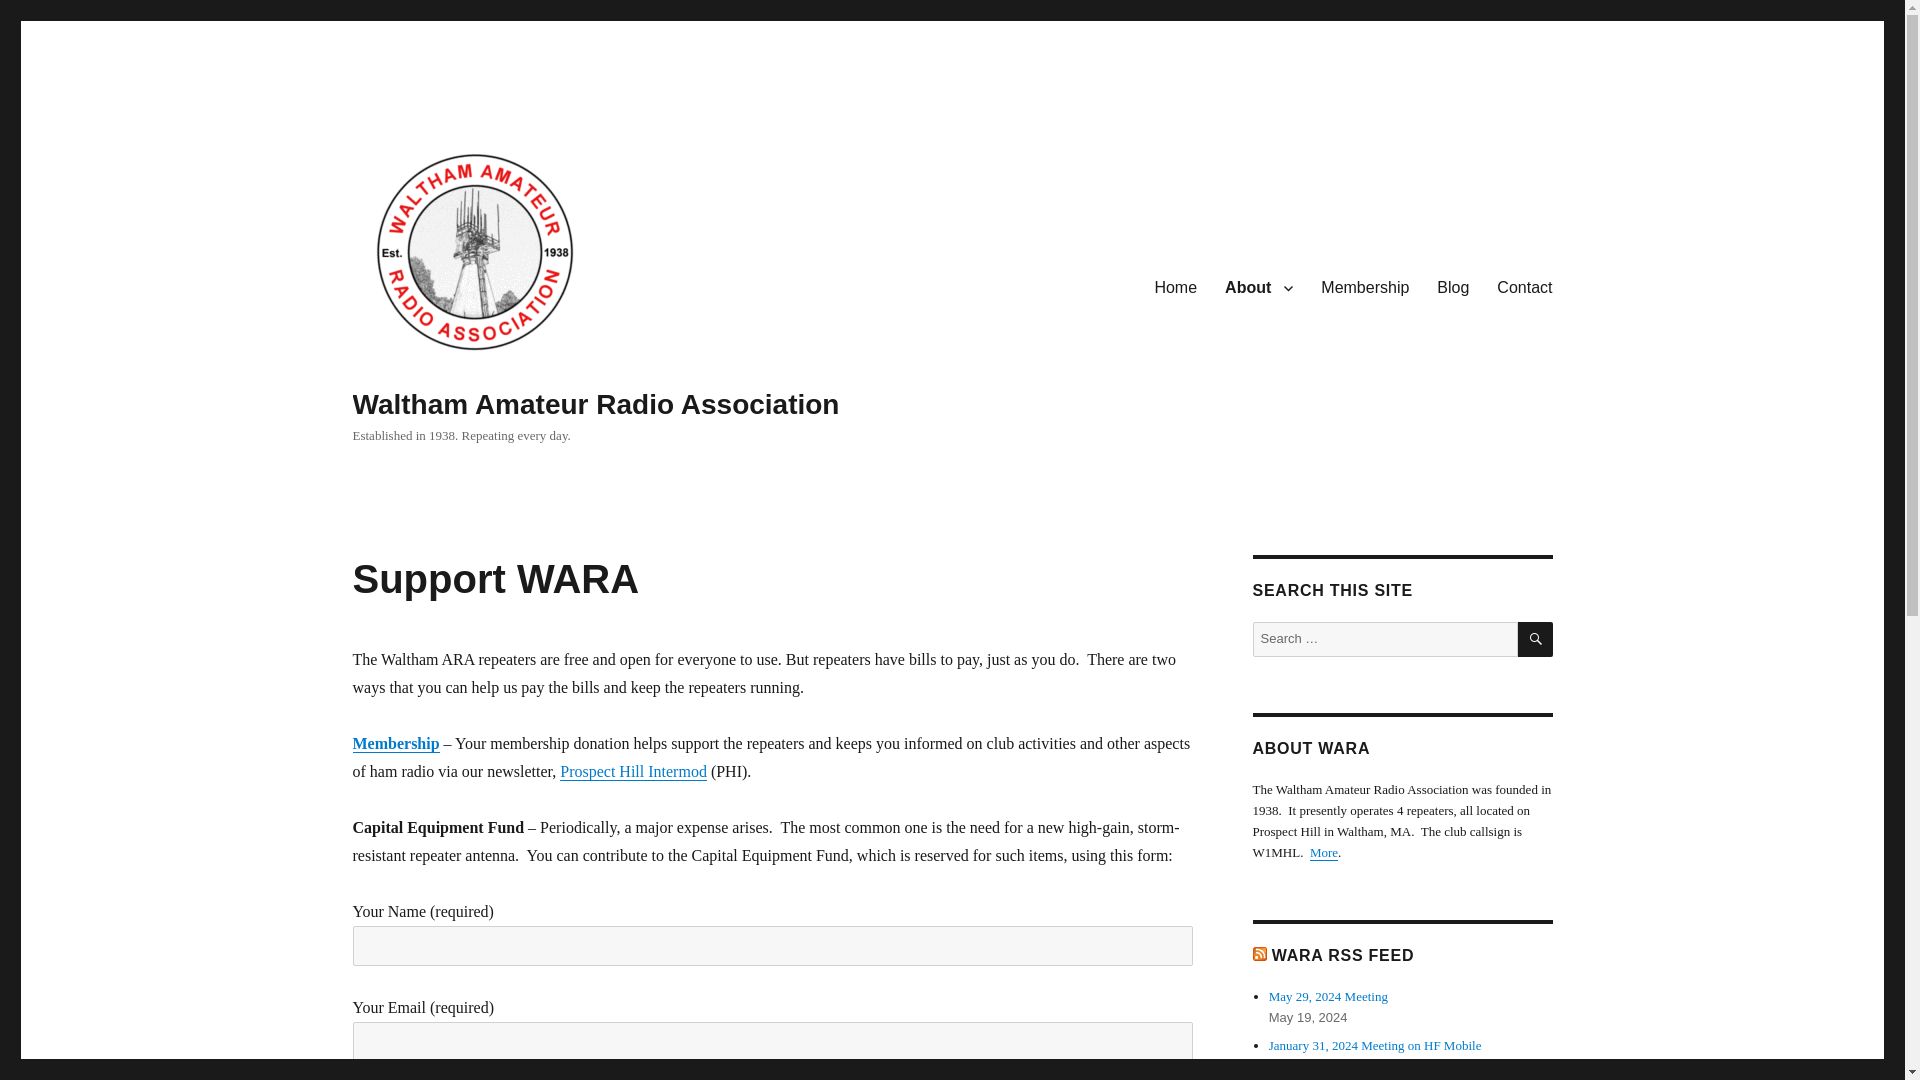 Image resolution: width=1920 pixels, height=1080 pixels. I want to click on Waltham Amateur Radio Association, so click(595, 404).